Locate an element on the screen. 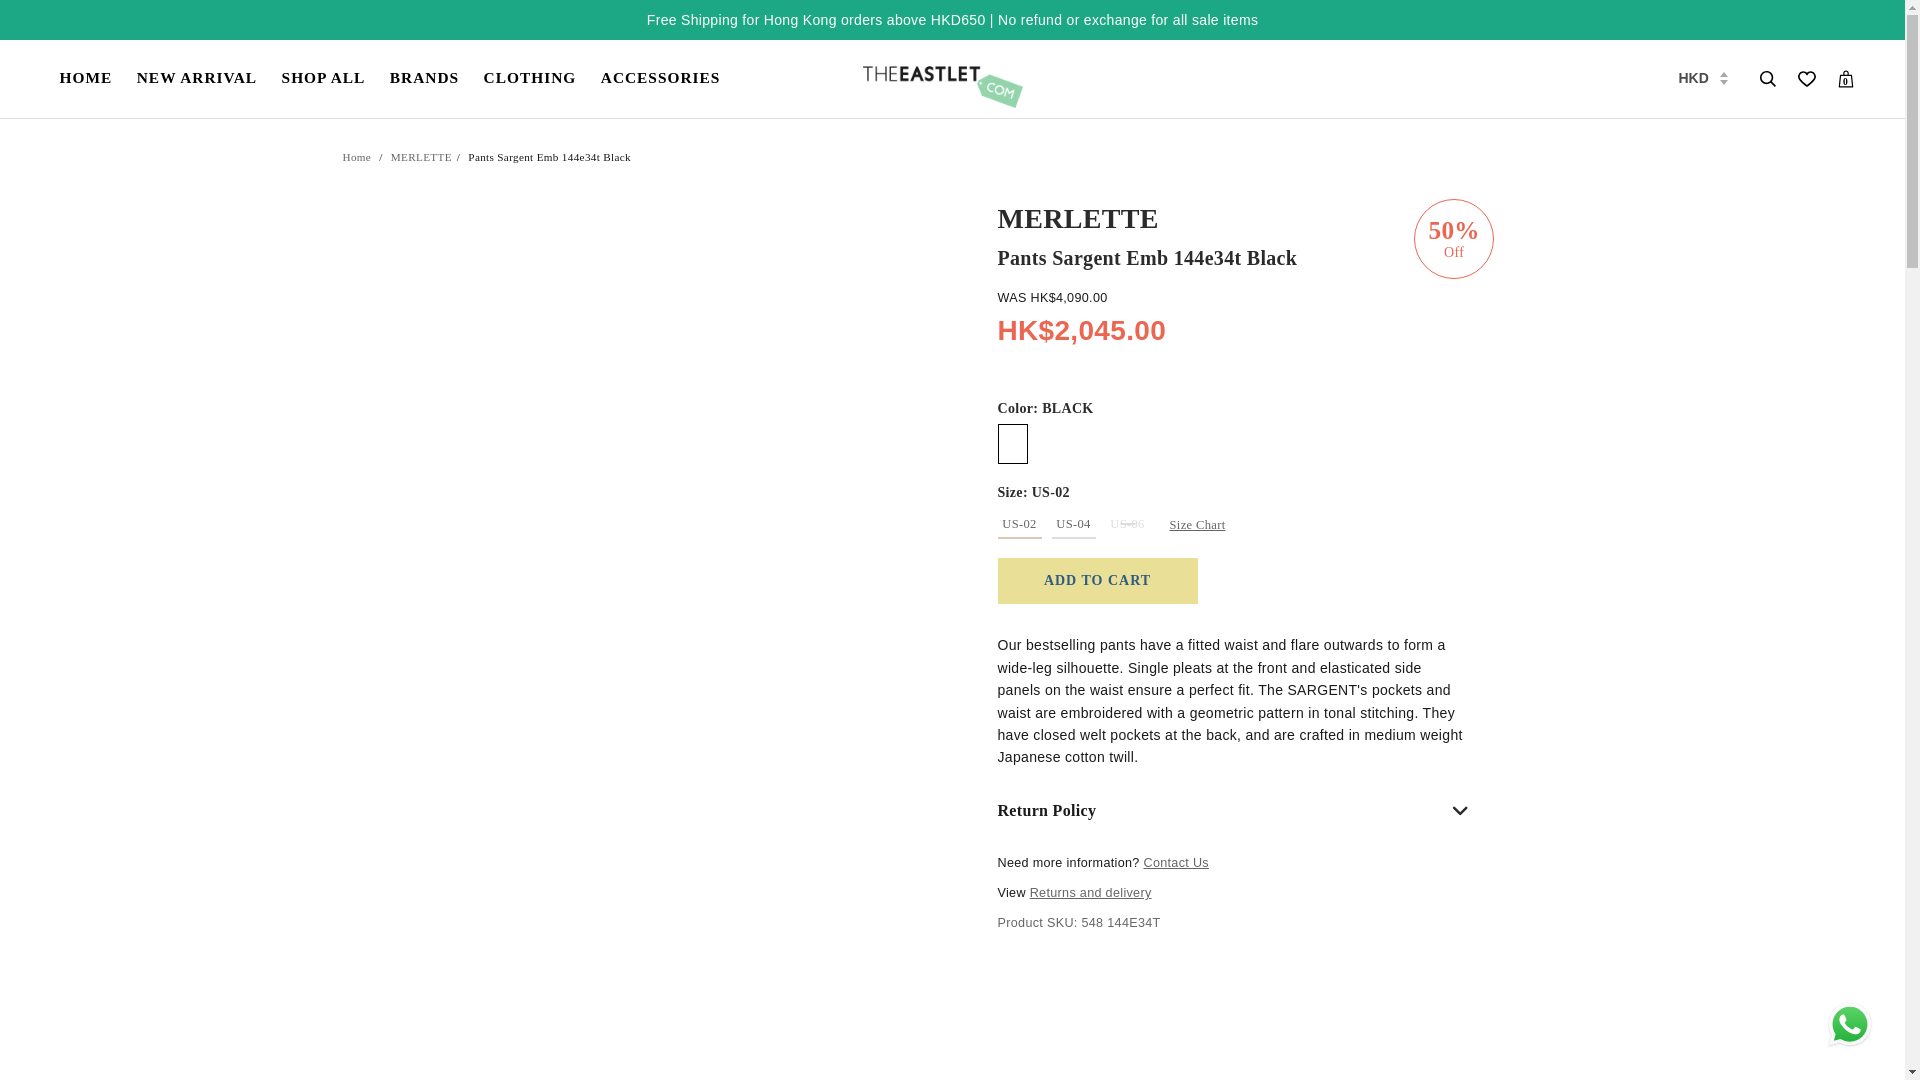 This screenshot has height=1080, width=1920. Back to the frontpage is located at coordinates (356, 158).